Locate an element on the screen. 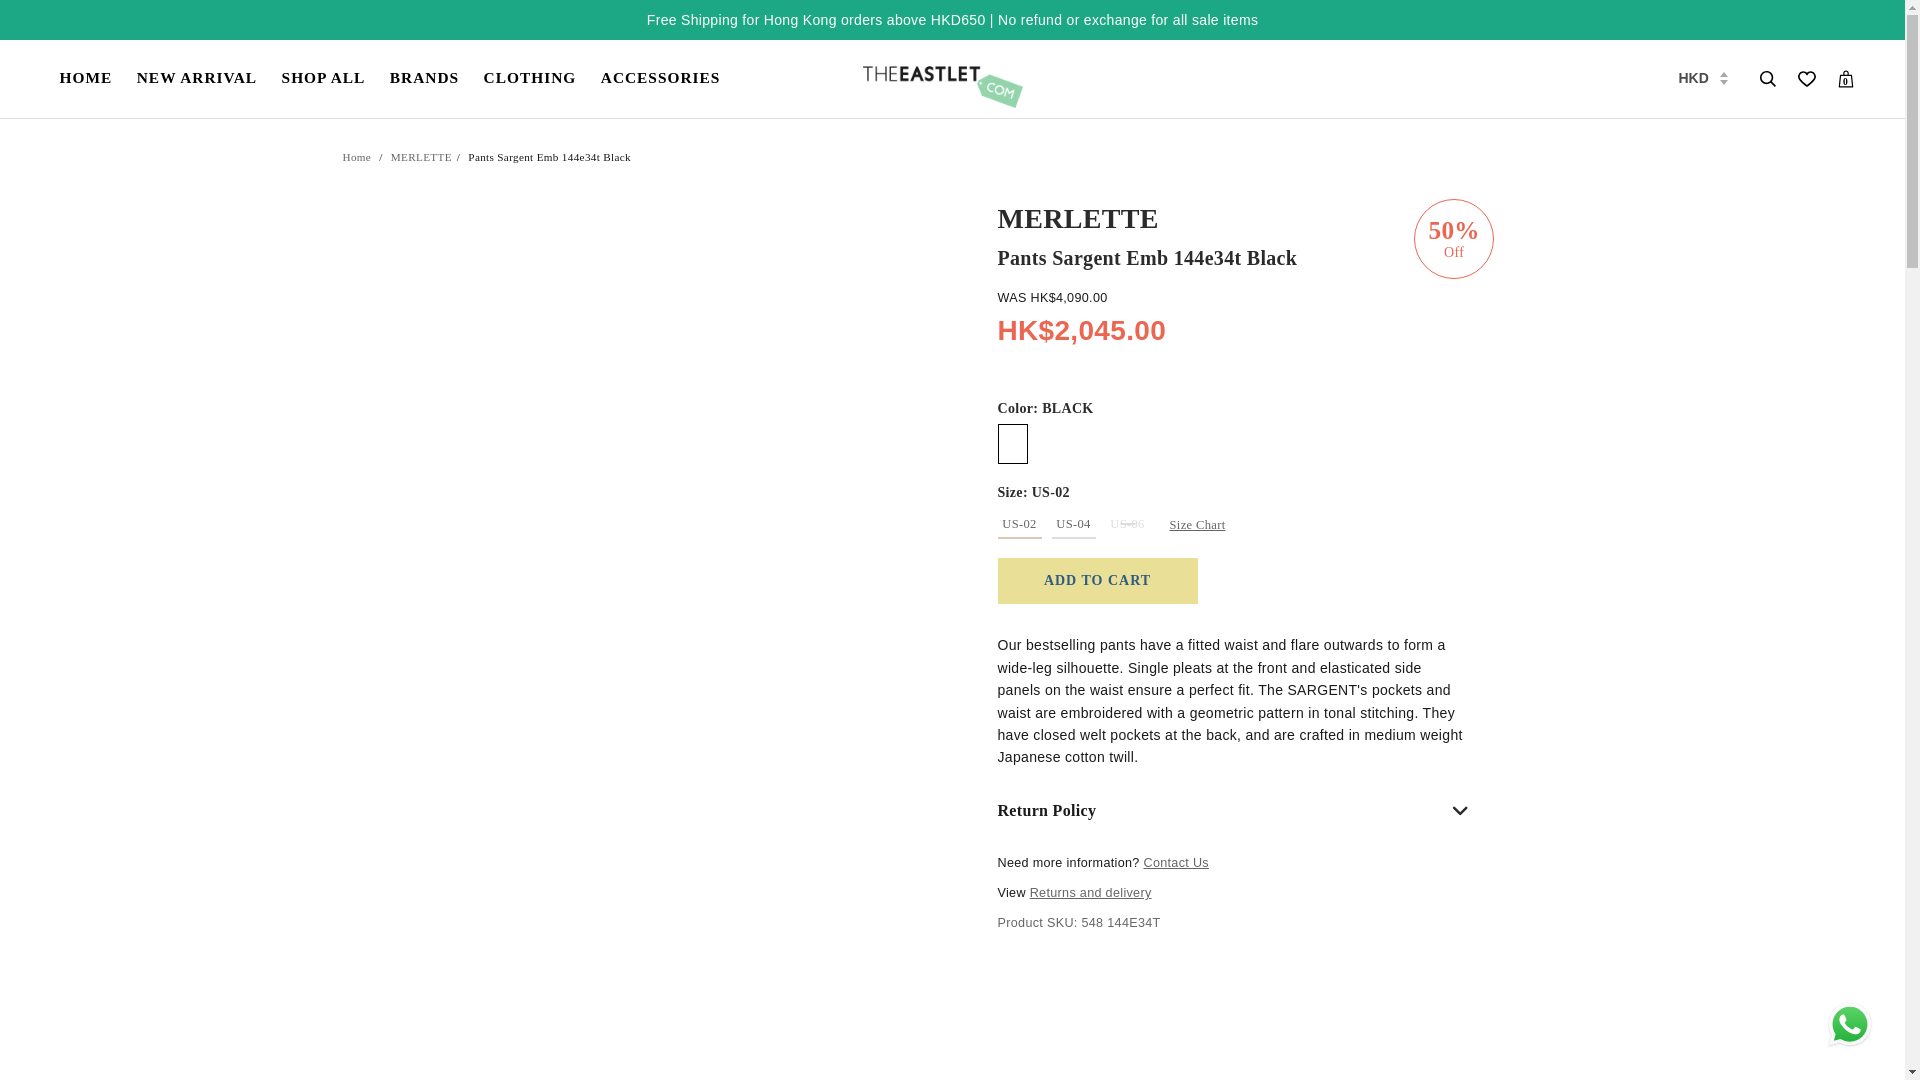 This screenshot has height=1080, width=1920. Back to the frontpage is located at coordinates (356, 158).